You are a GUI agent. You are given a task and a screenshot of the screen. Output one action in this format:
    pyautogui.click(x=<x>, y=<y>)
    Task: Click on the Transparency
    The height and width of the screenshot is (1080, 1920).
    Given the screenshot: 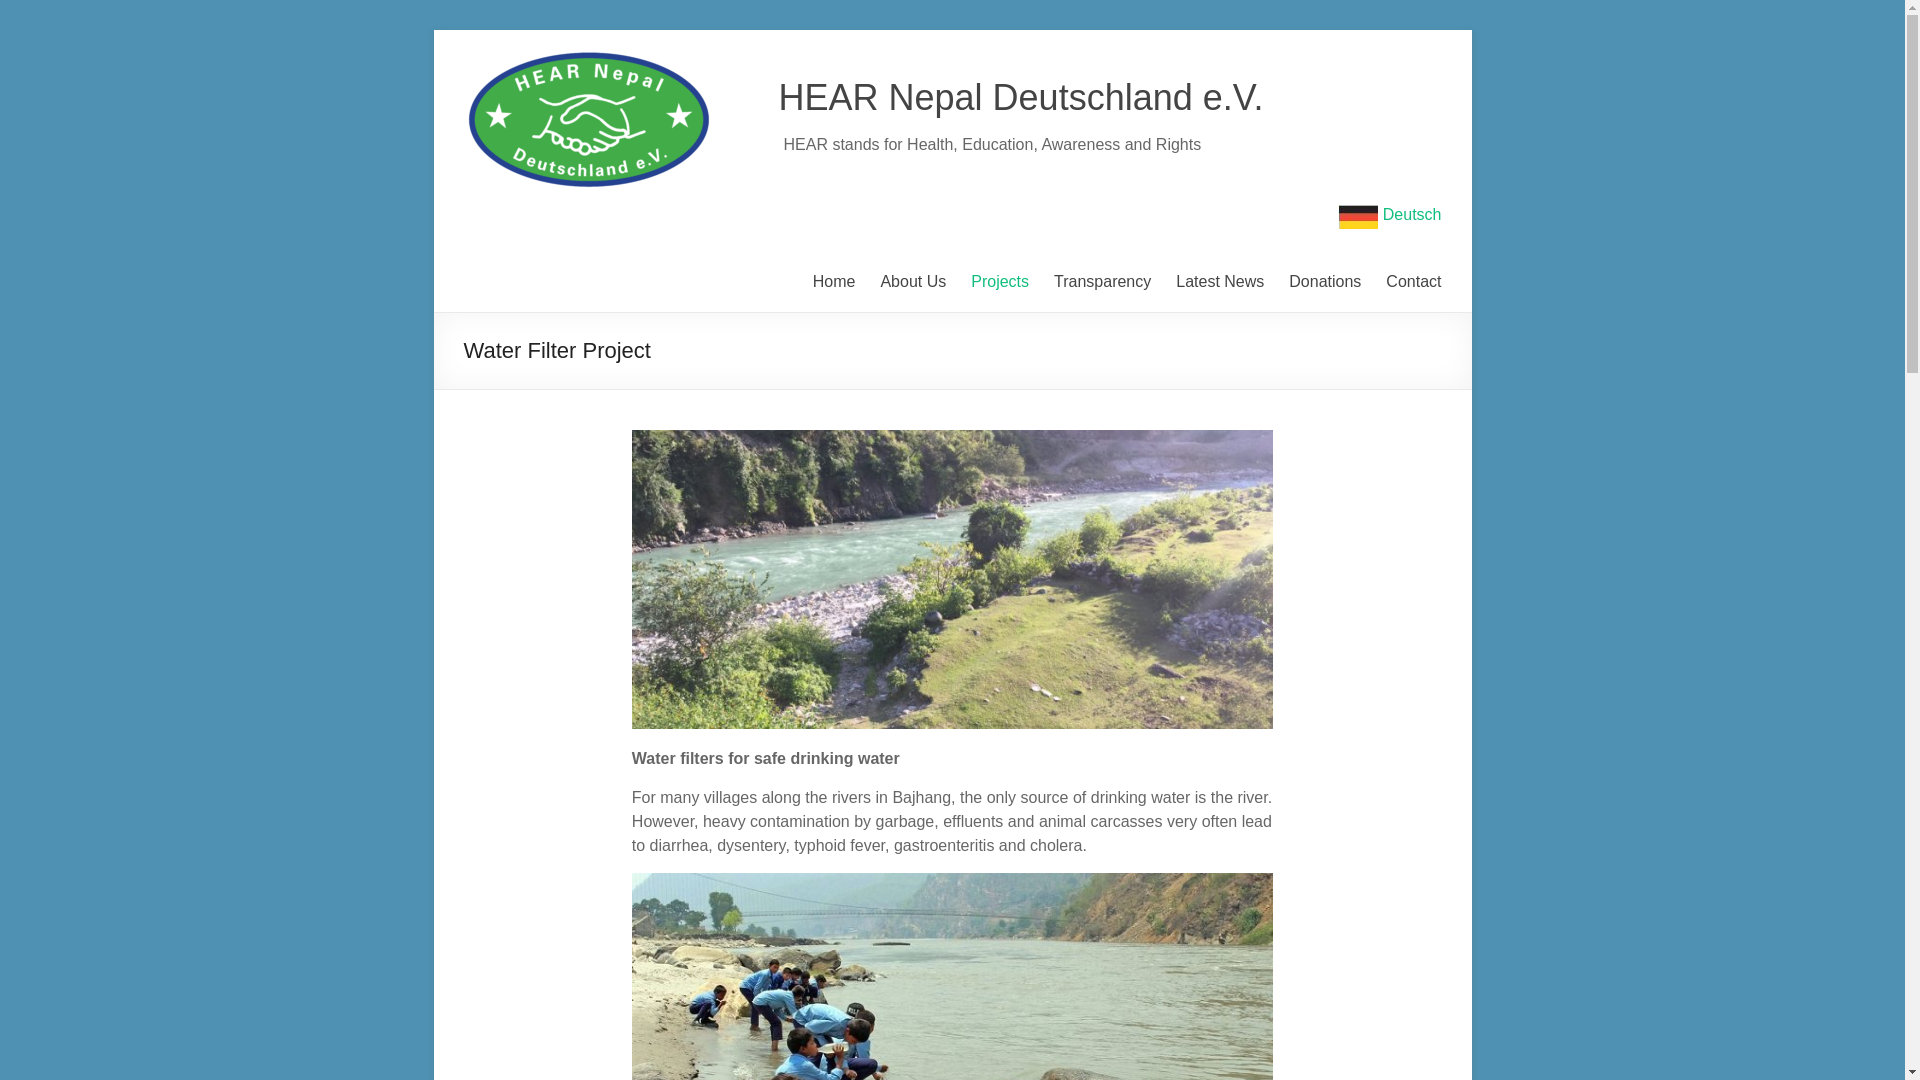 What is the action you would take?
    pyautogui.click(x=1102, y=282)
    